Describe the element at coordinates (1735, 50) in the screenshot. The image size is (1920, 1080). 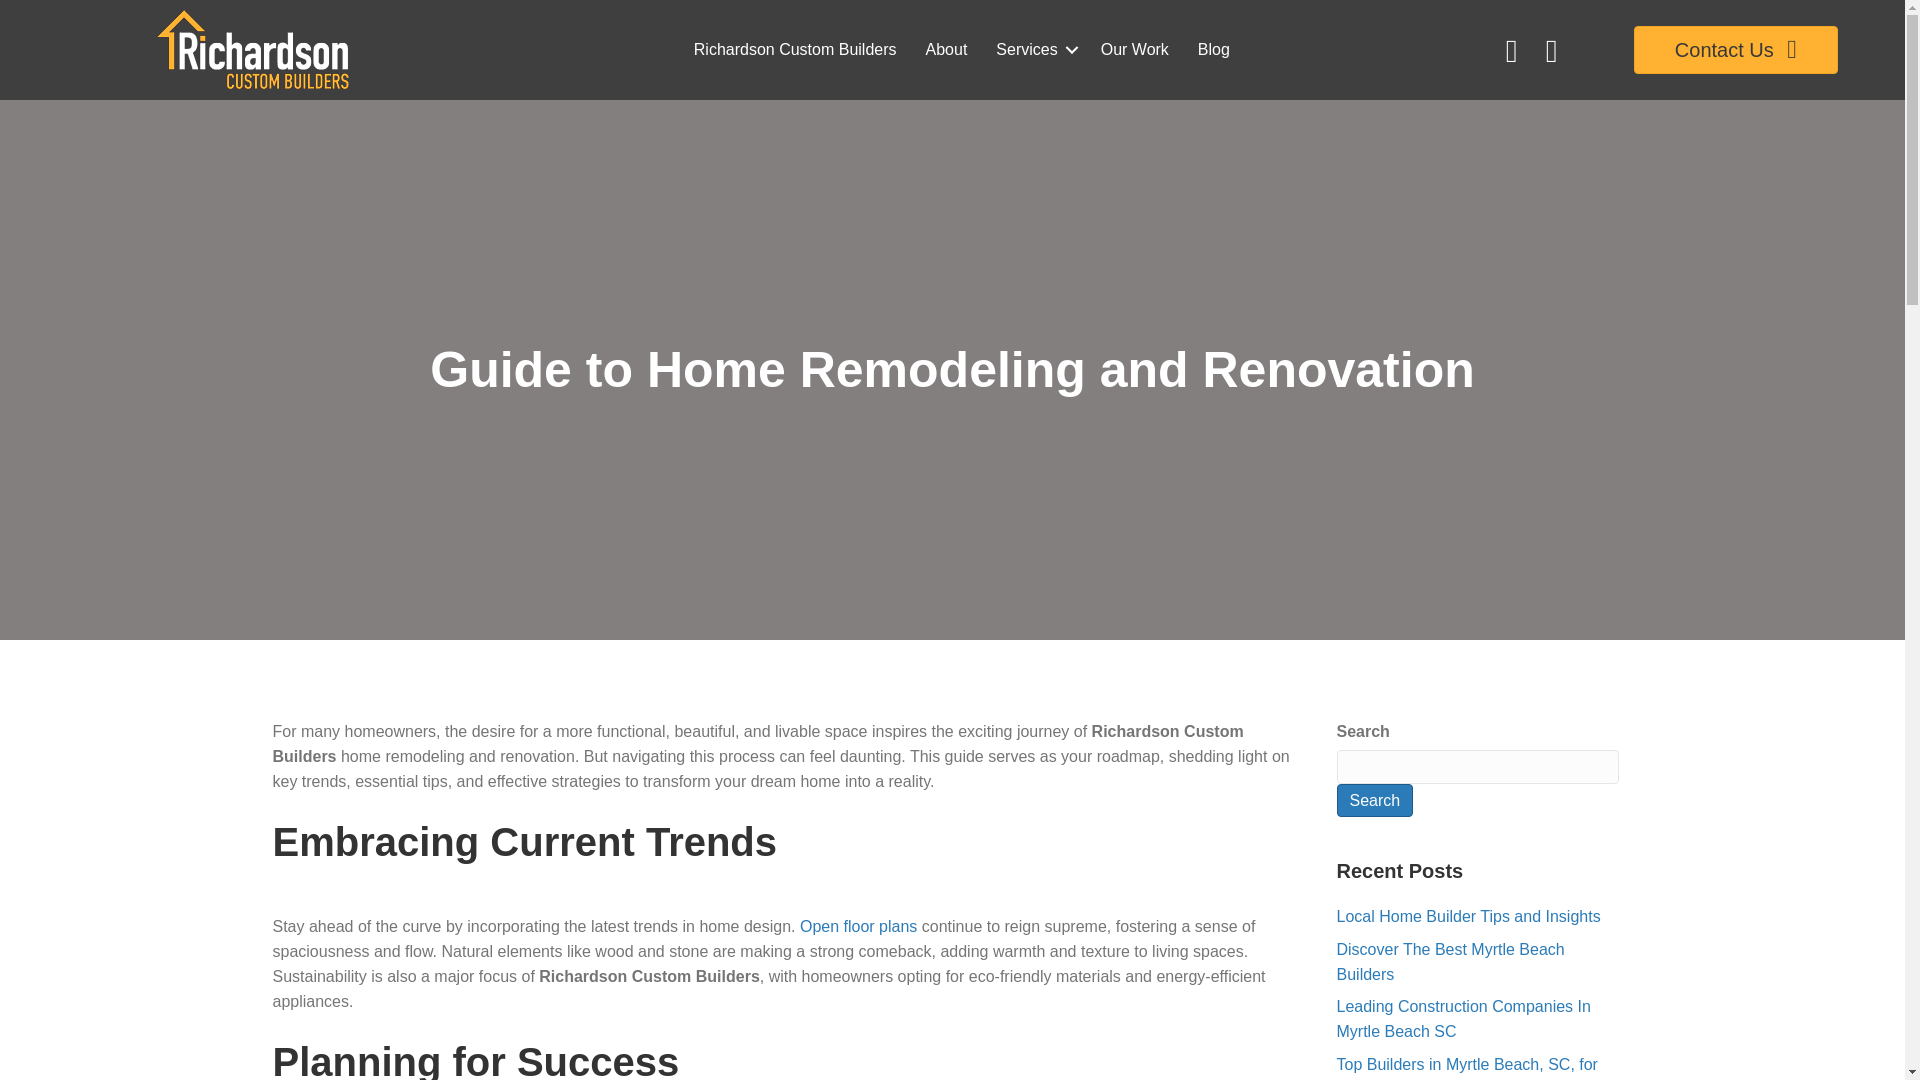
I see `Contact Us` at that location.